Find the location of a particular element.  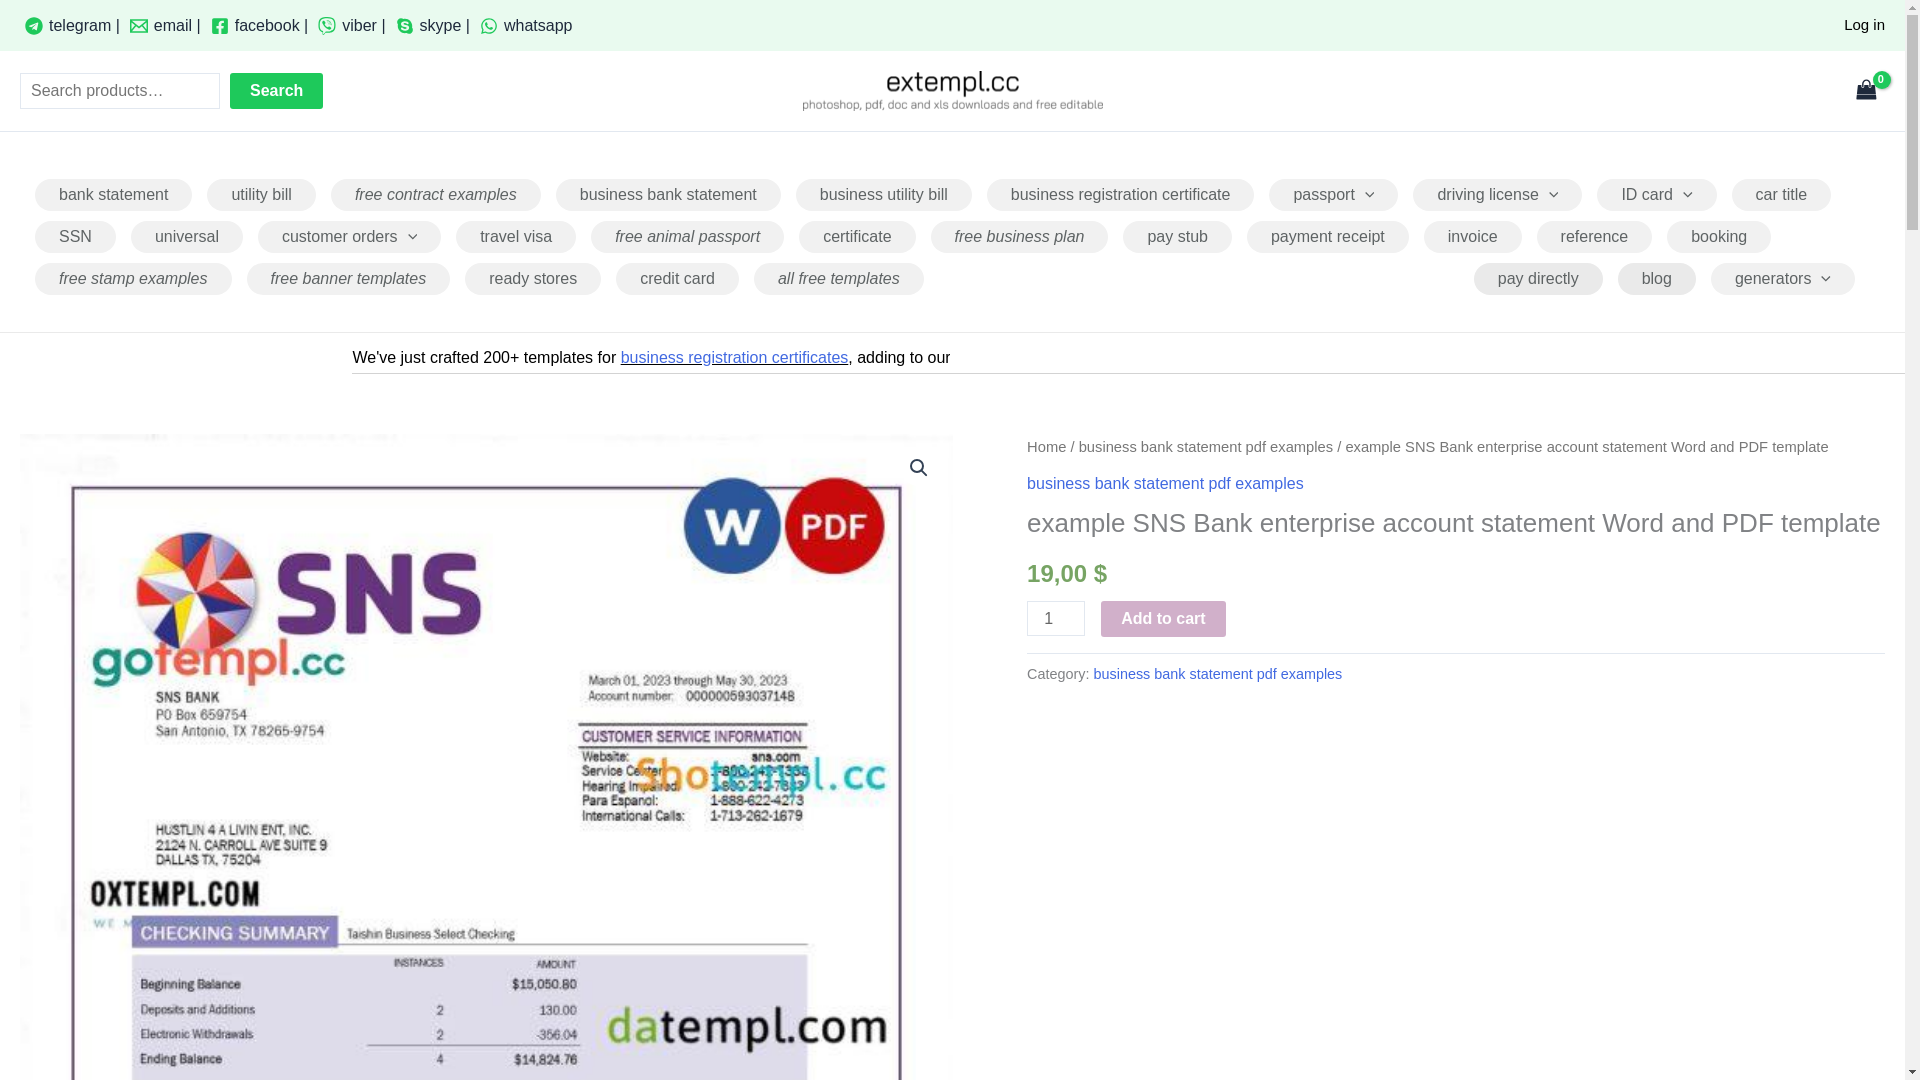

driving license is located at coordinates (1498, 194).